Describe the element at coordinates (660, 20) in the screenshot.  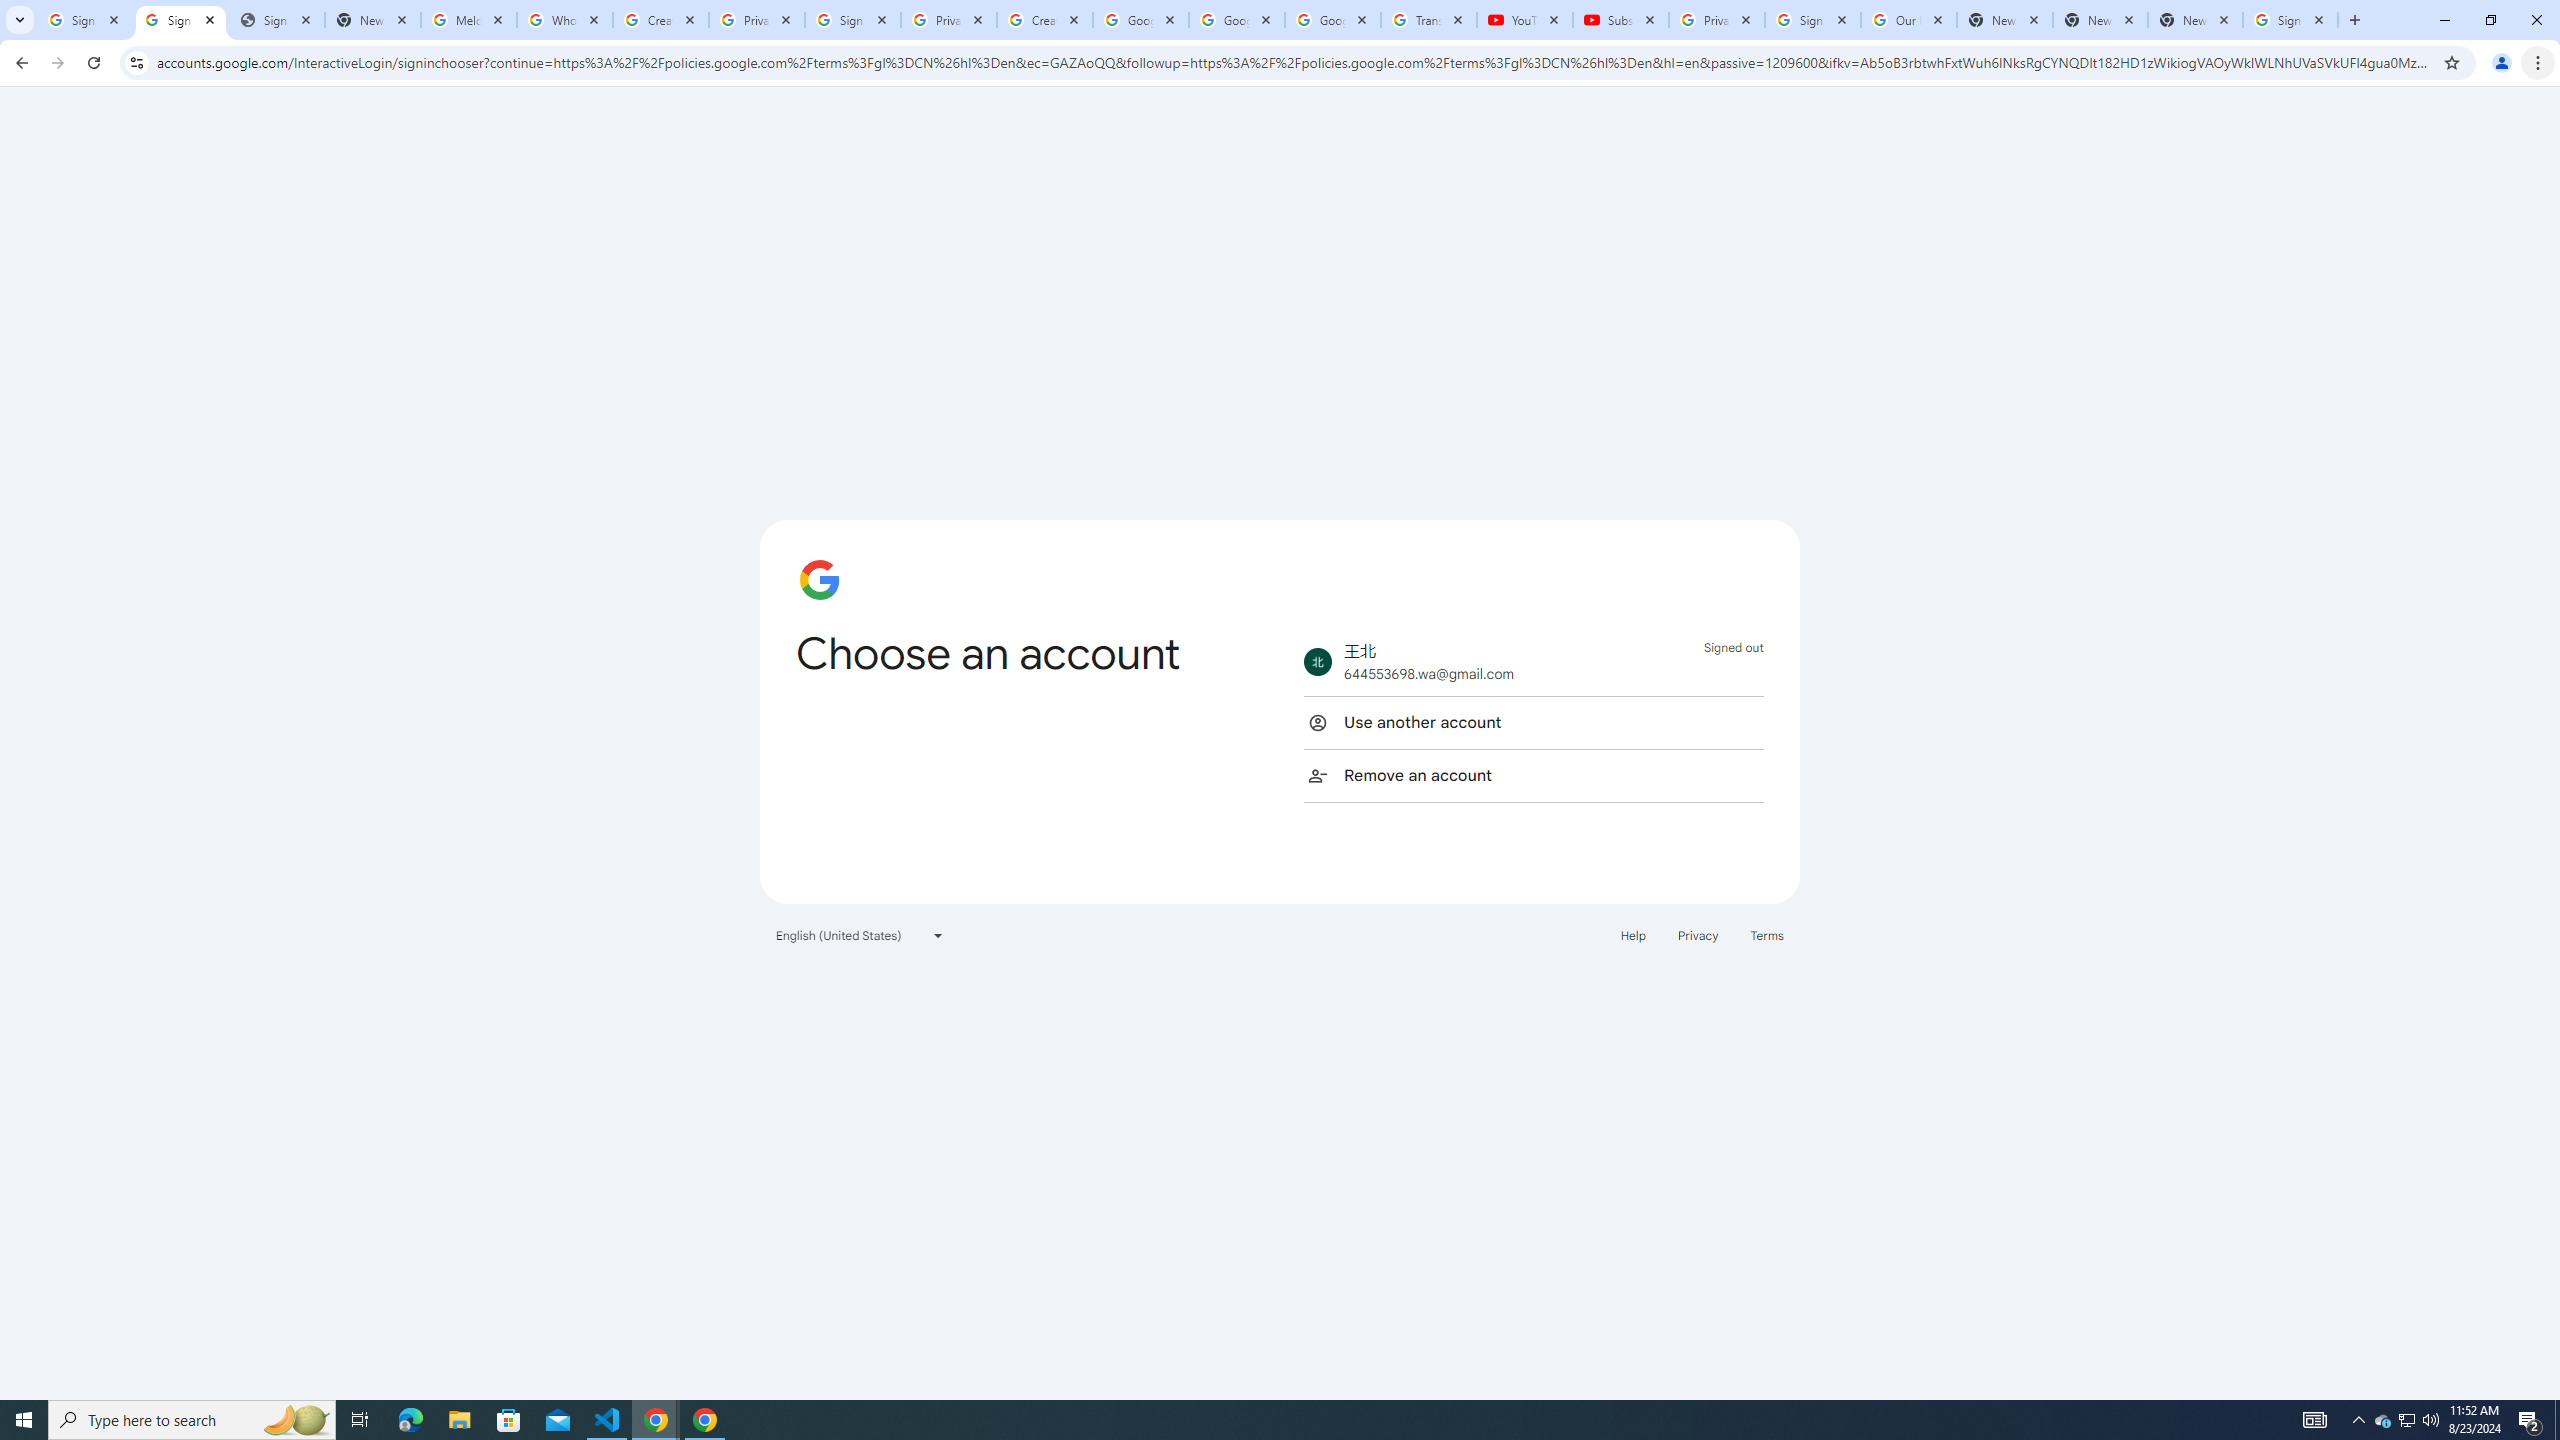
I see `Create your Google Account` at that location.